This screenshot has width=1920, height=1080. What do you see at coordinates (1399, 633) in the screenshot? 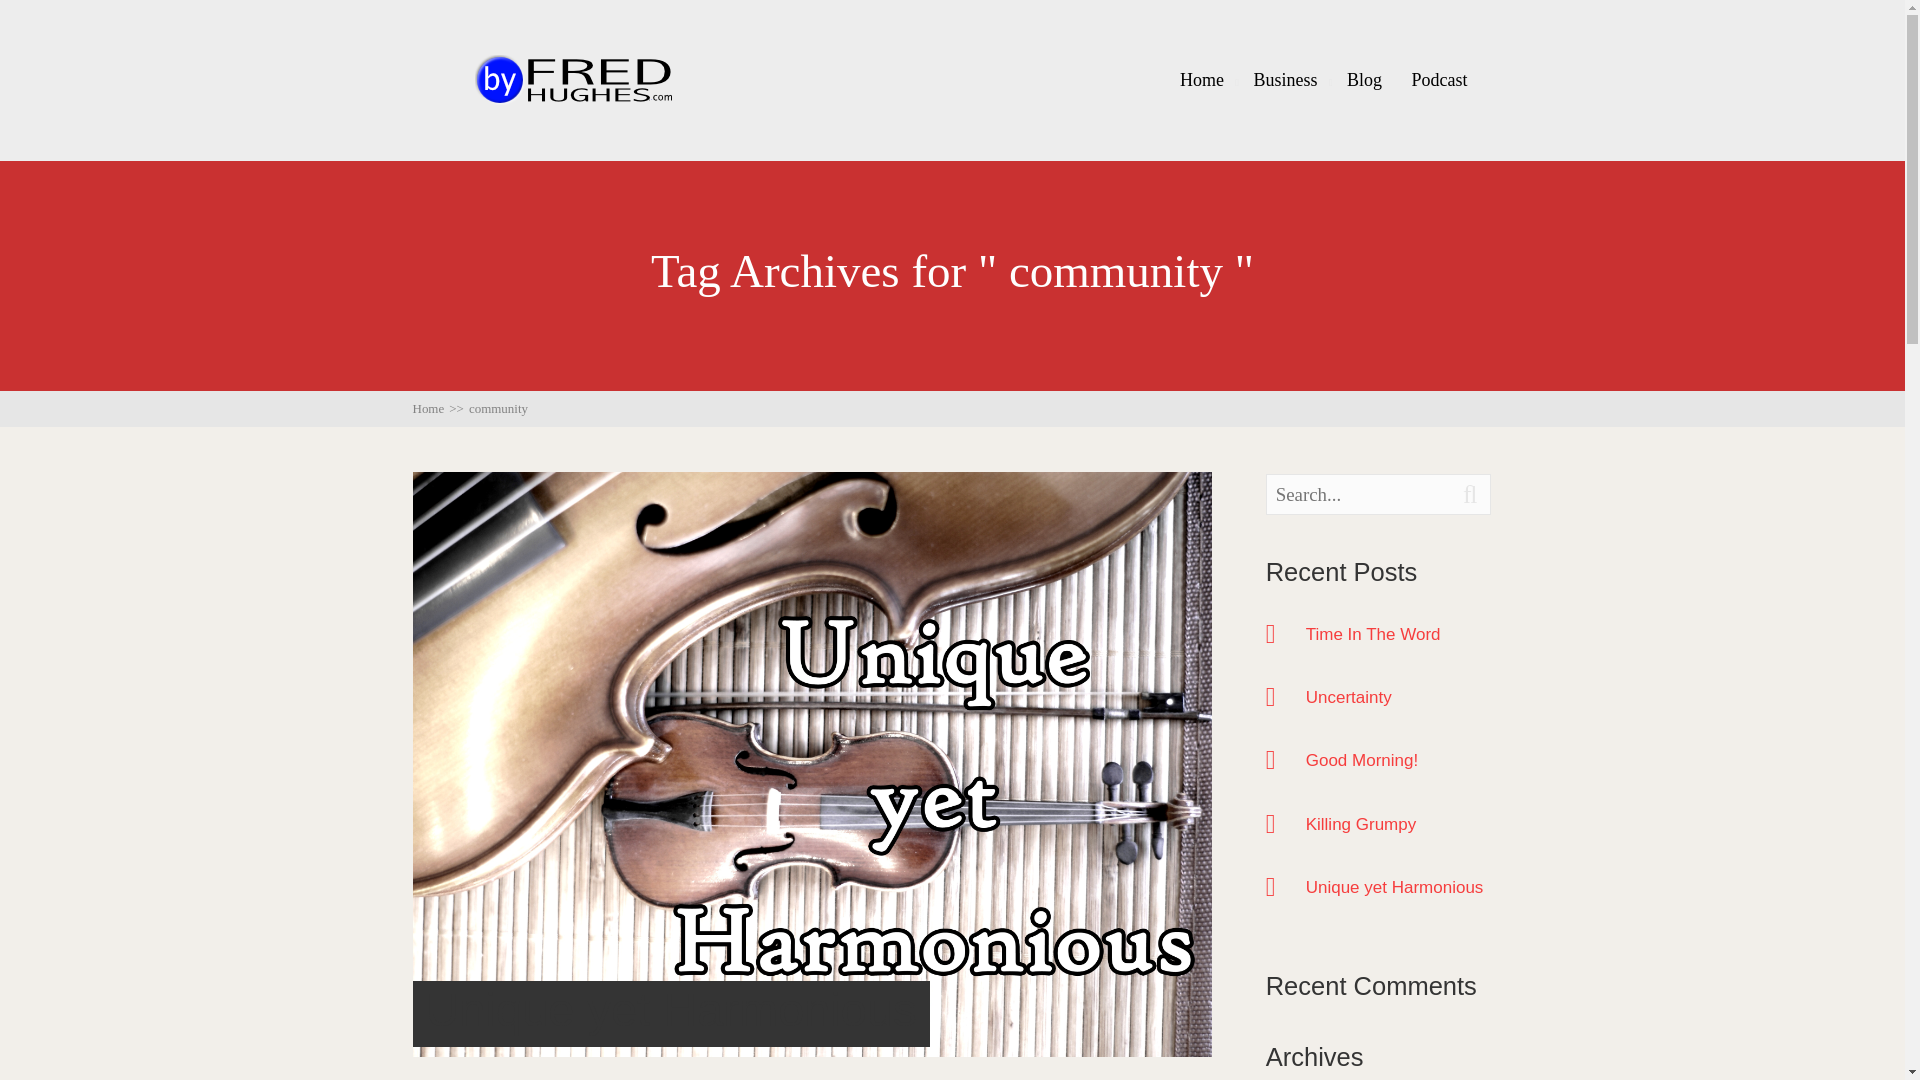
I see `Time In The Word` at bounding box center [1399, 633].